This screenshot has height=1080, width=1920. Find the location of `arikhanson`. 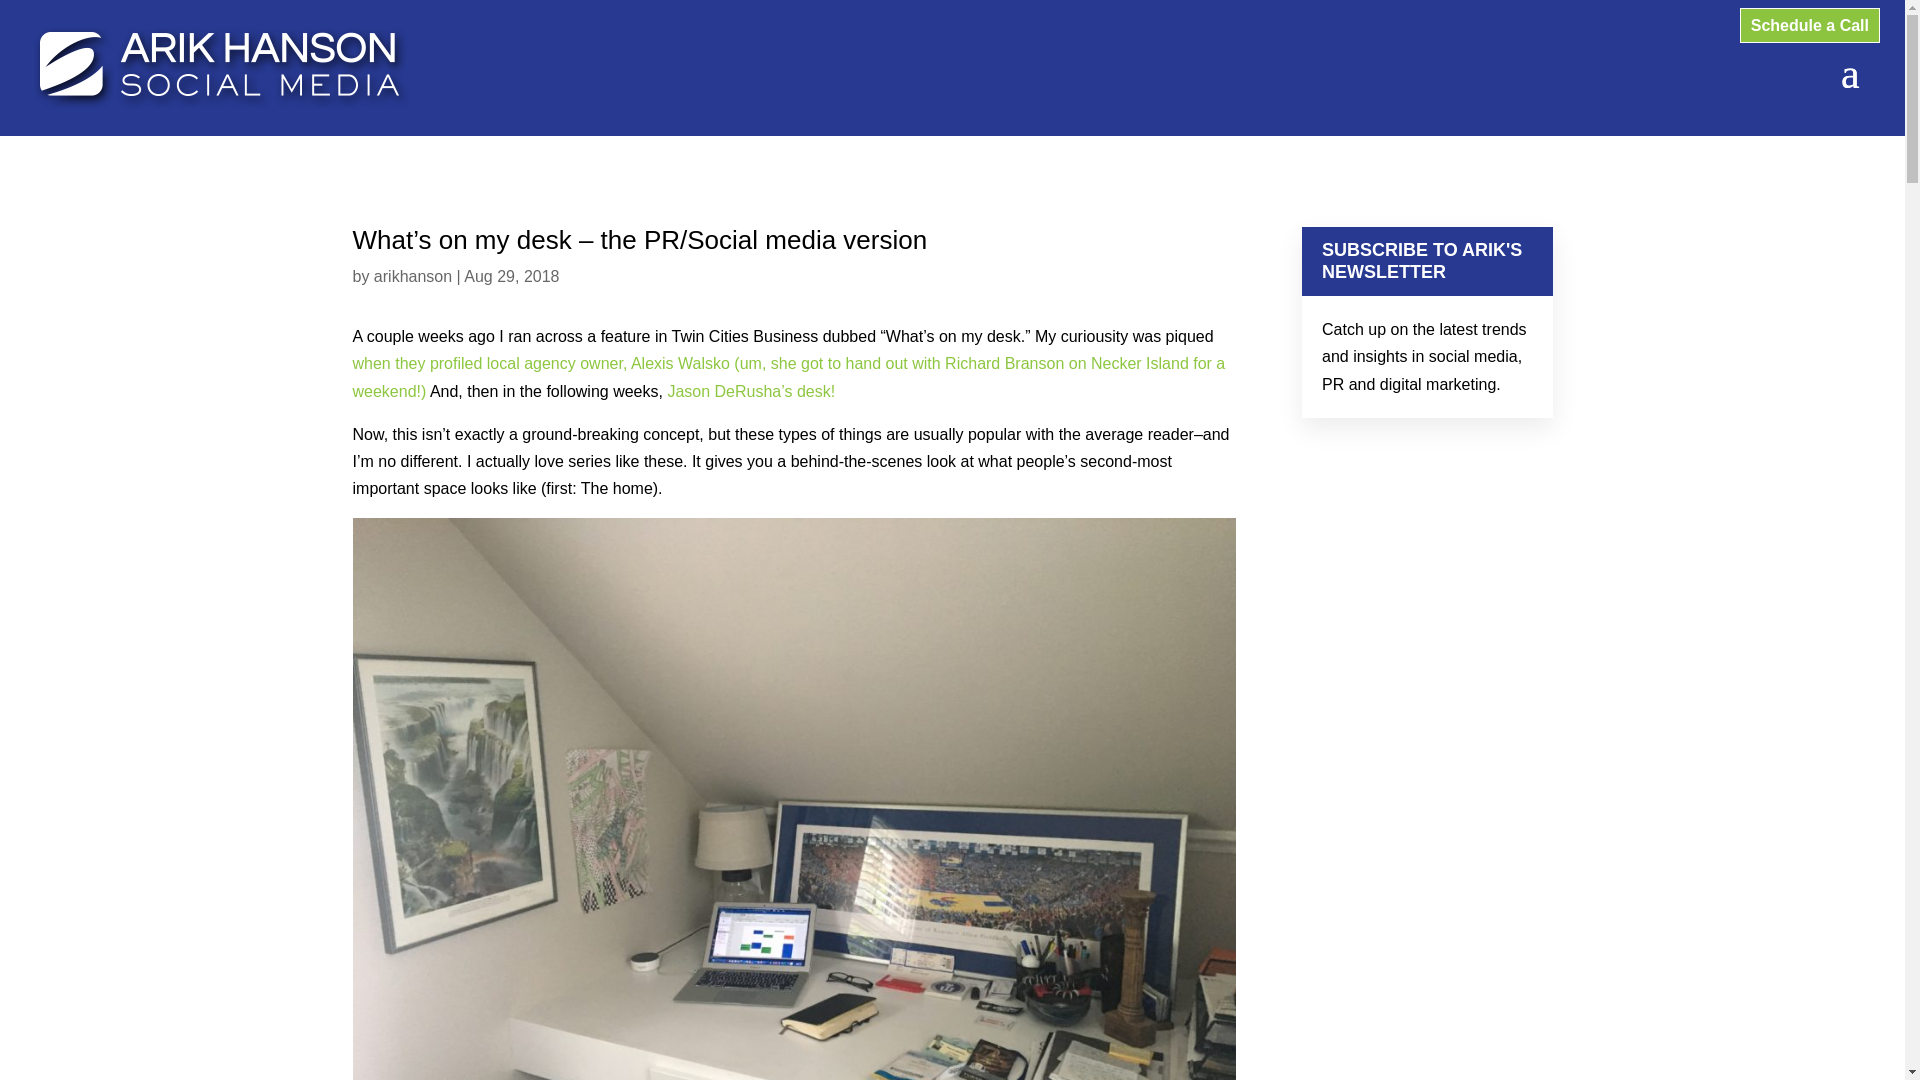

arikhanson is located at coordinates (412, 276).